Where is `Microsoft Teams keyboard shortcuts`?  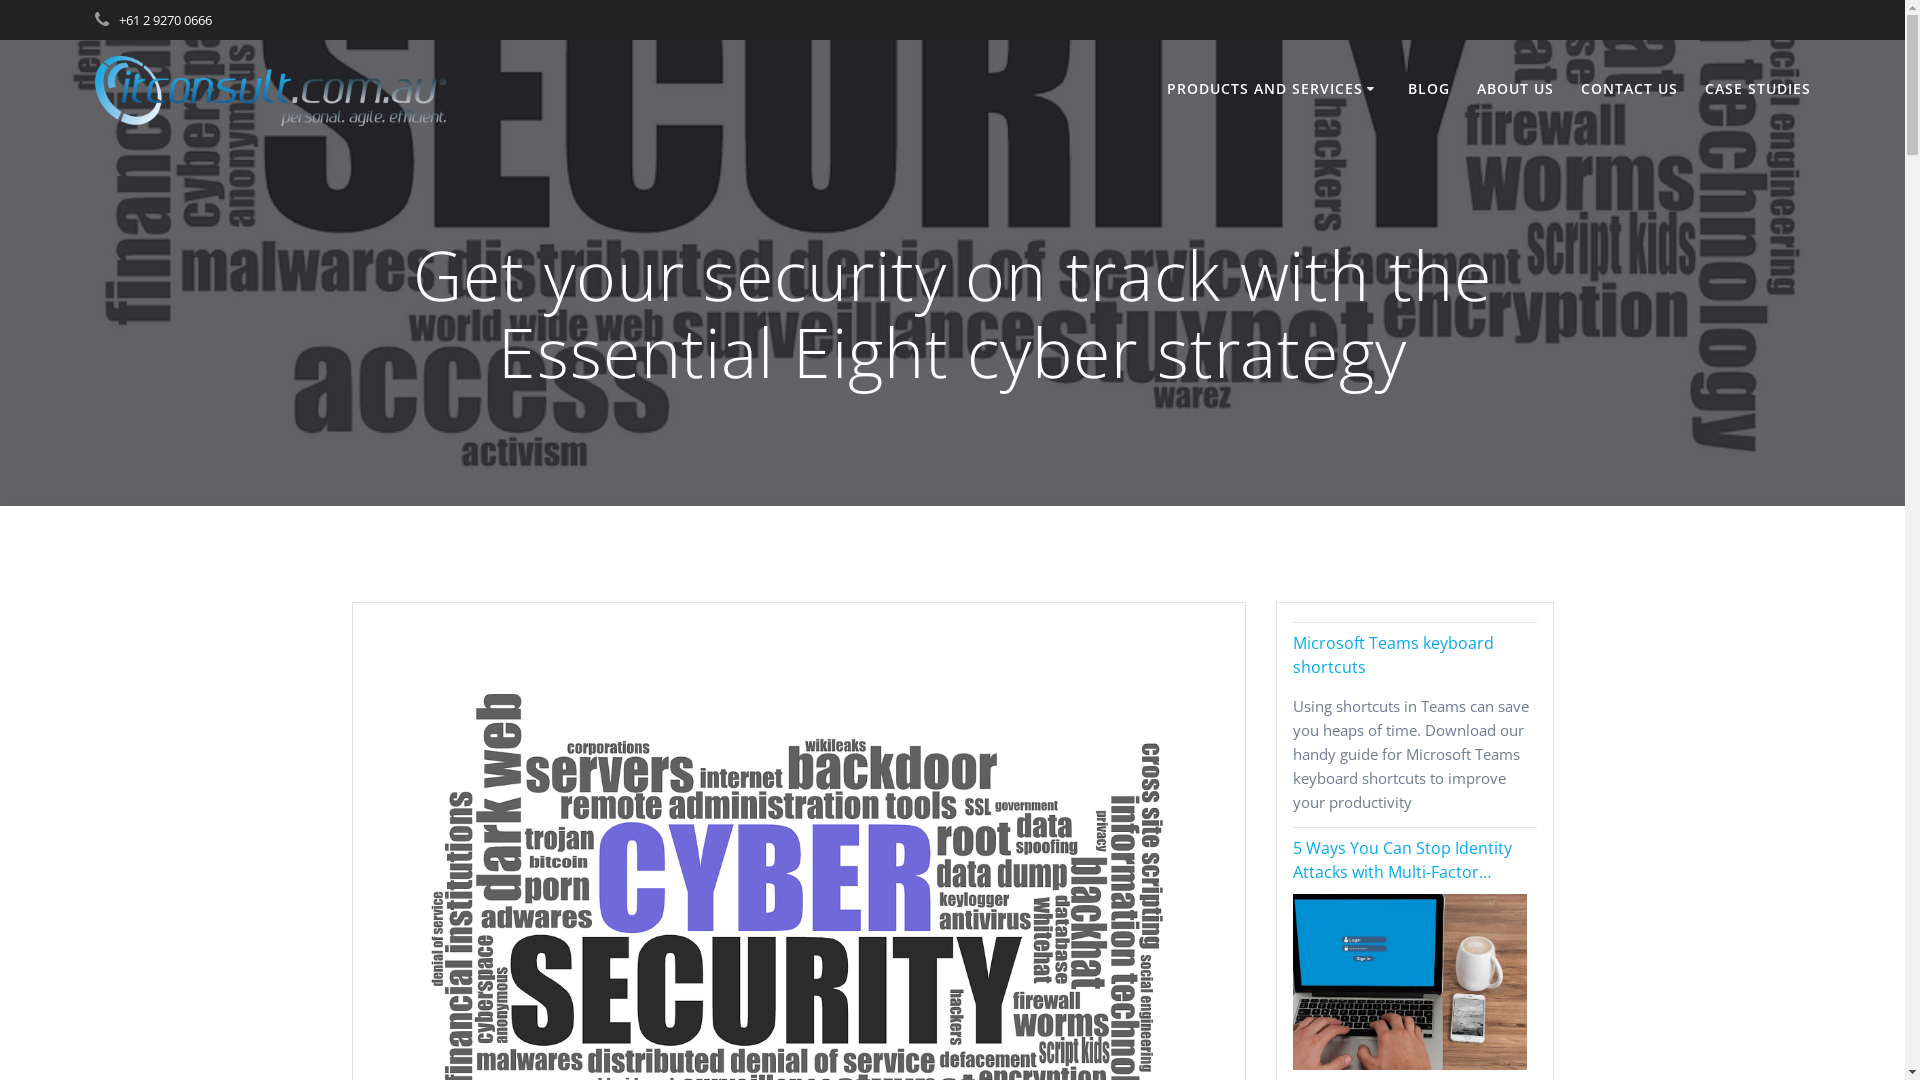
Microsoft Teams keyboard shortcuts is located at coordinates (1414, 655).